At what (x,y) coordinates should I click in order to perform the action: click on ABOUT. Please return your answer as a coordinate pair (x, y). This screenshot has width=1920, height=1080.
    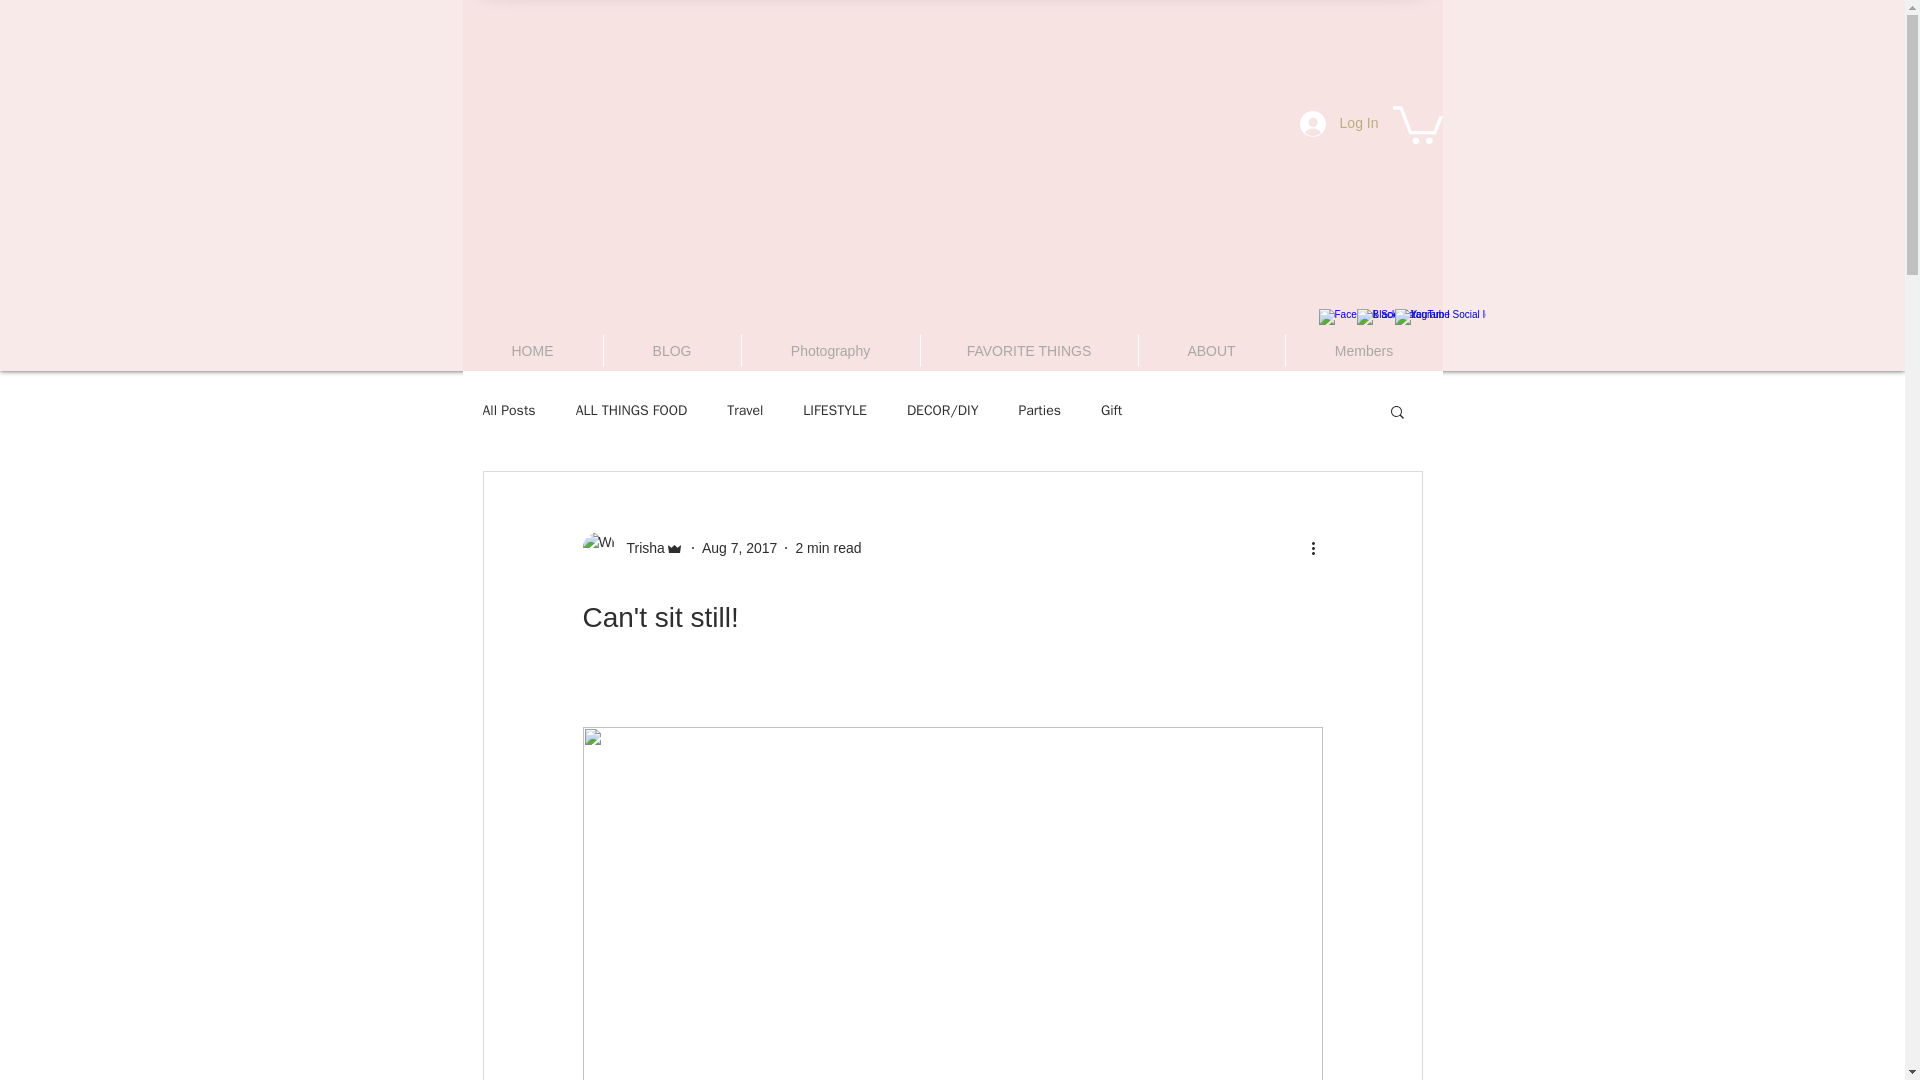
    Looking at the image, I should click on (1211, 350).